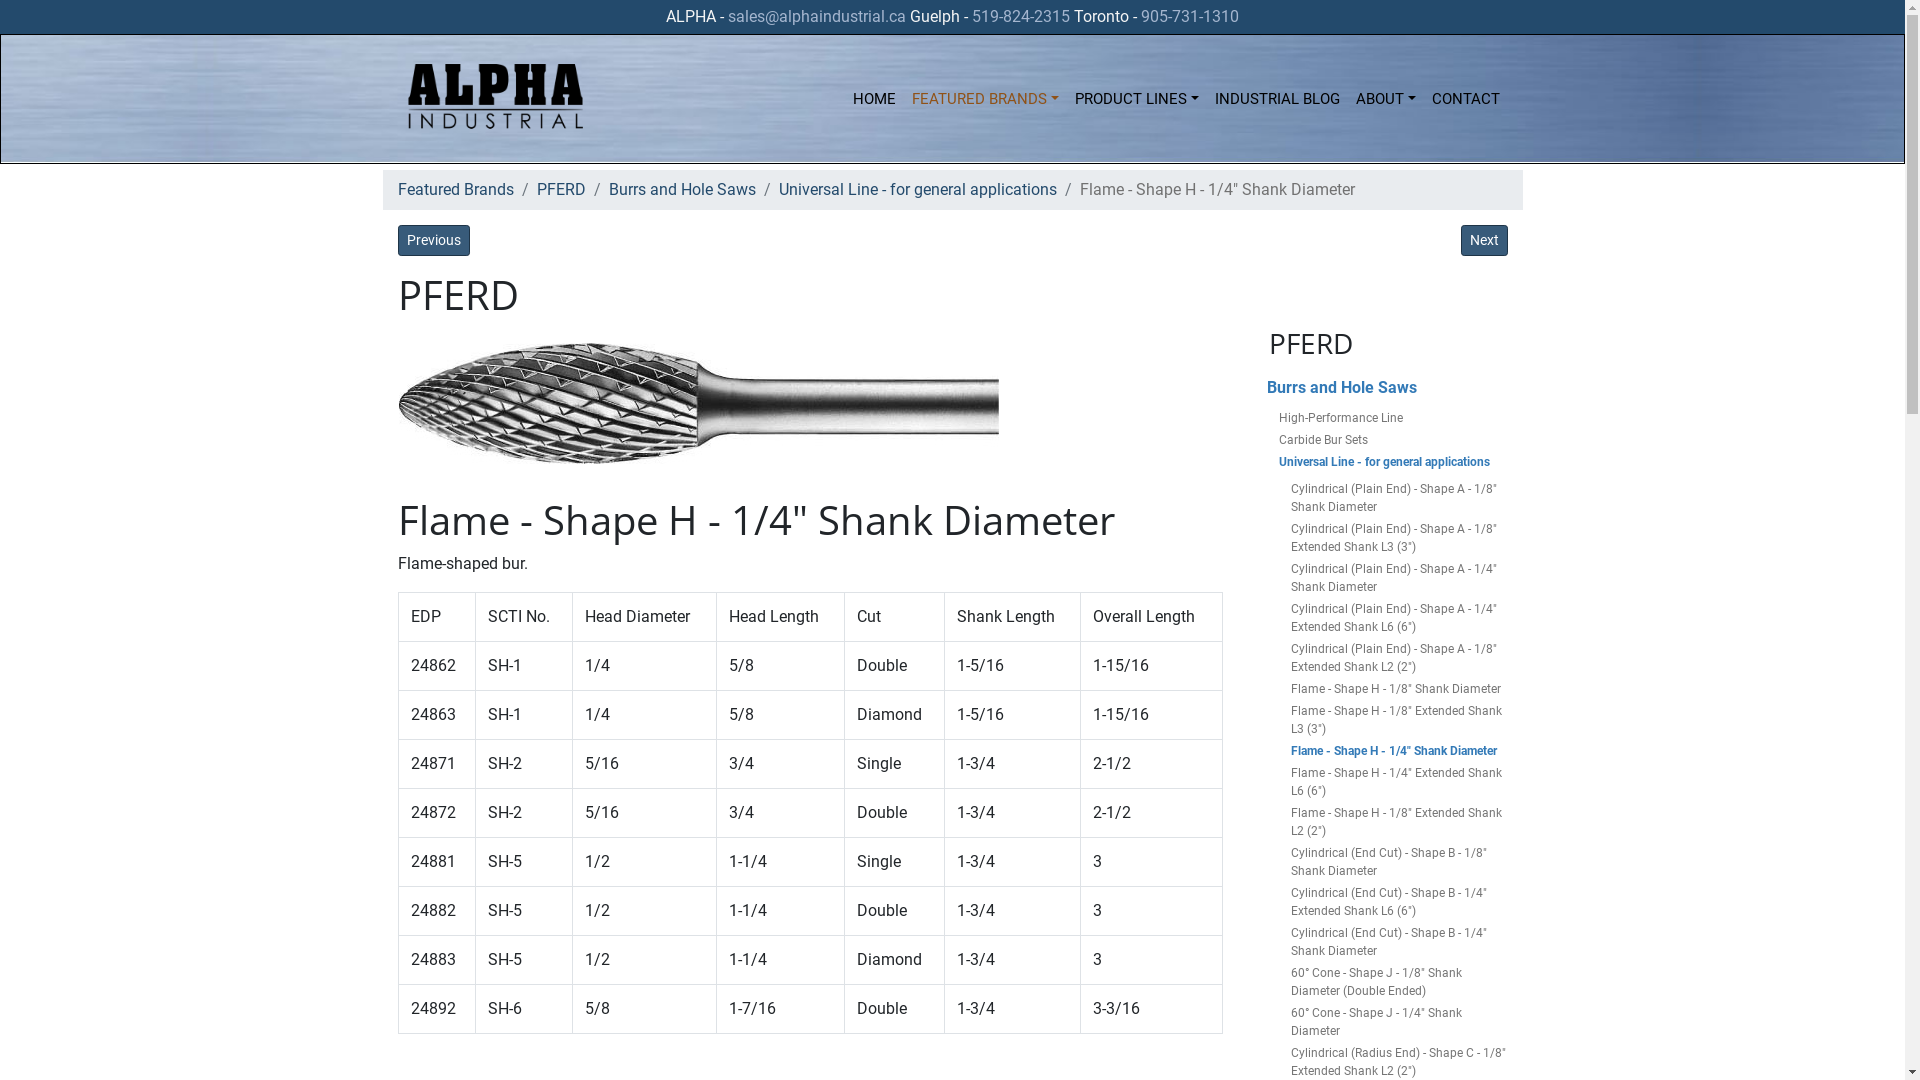 The height and width of the screenshot is (1080, 1920). Describe the element at coordinates (1466, 99) in the screenshot. I see `CONTACT` at that location.